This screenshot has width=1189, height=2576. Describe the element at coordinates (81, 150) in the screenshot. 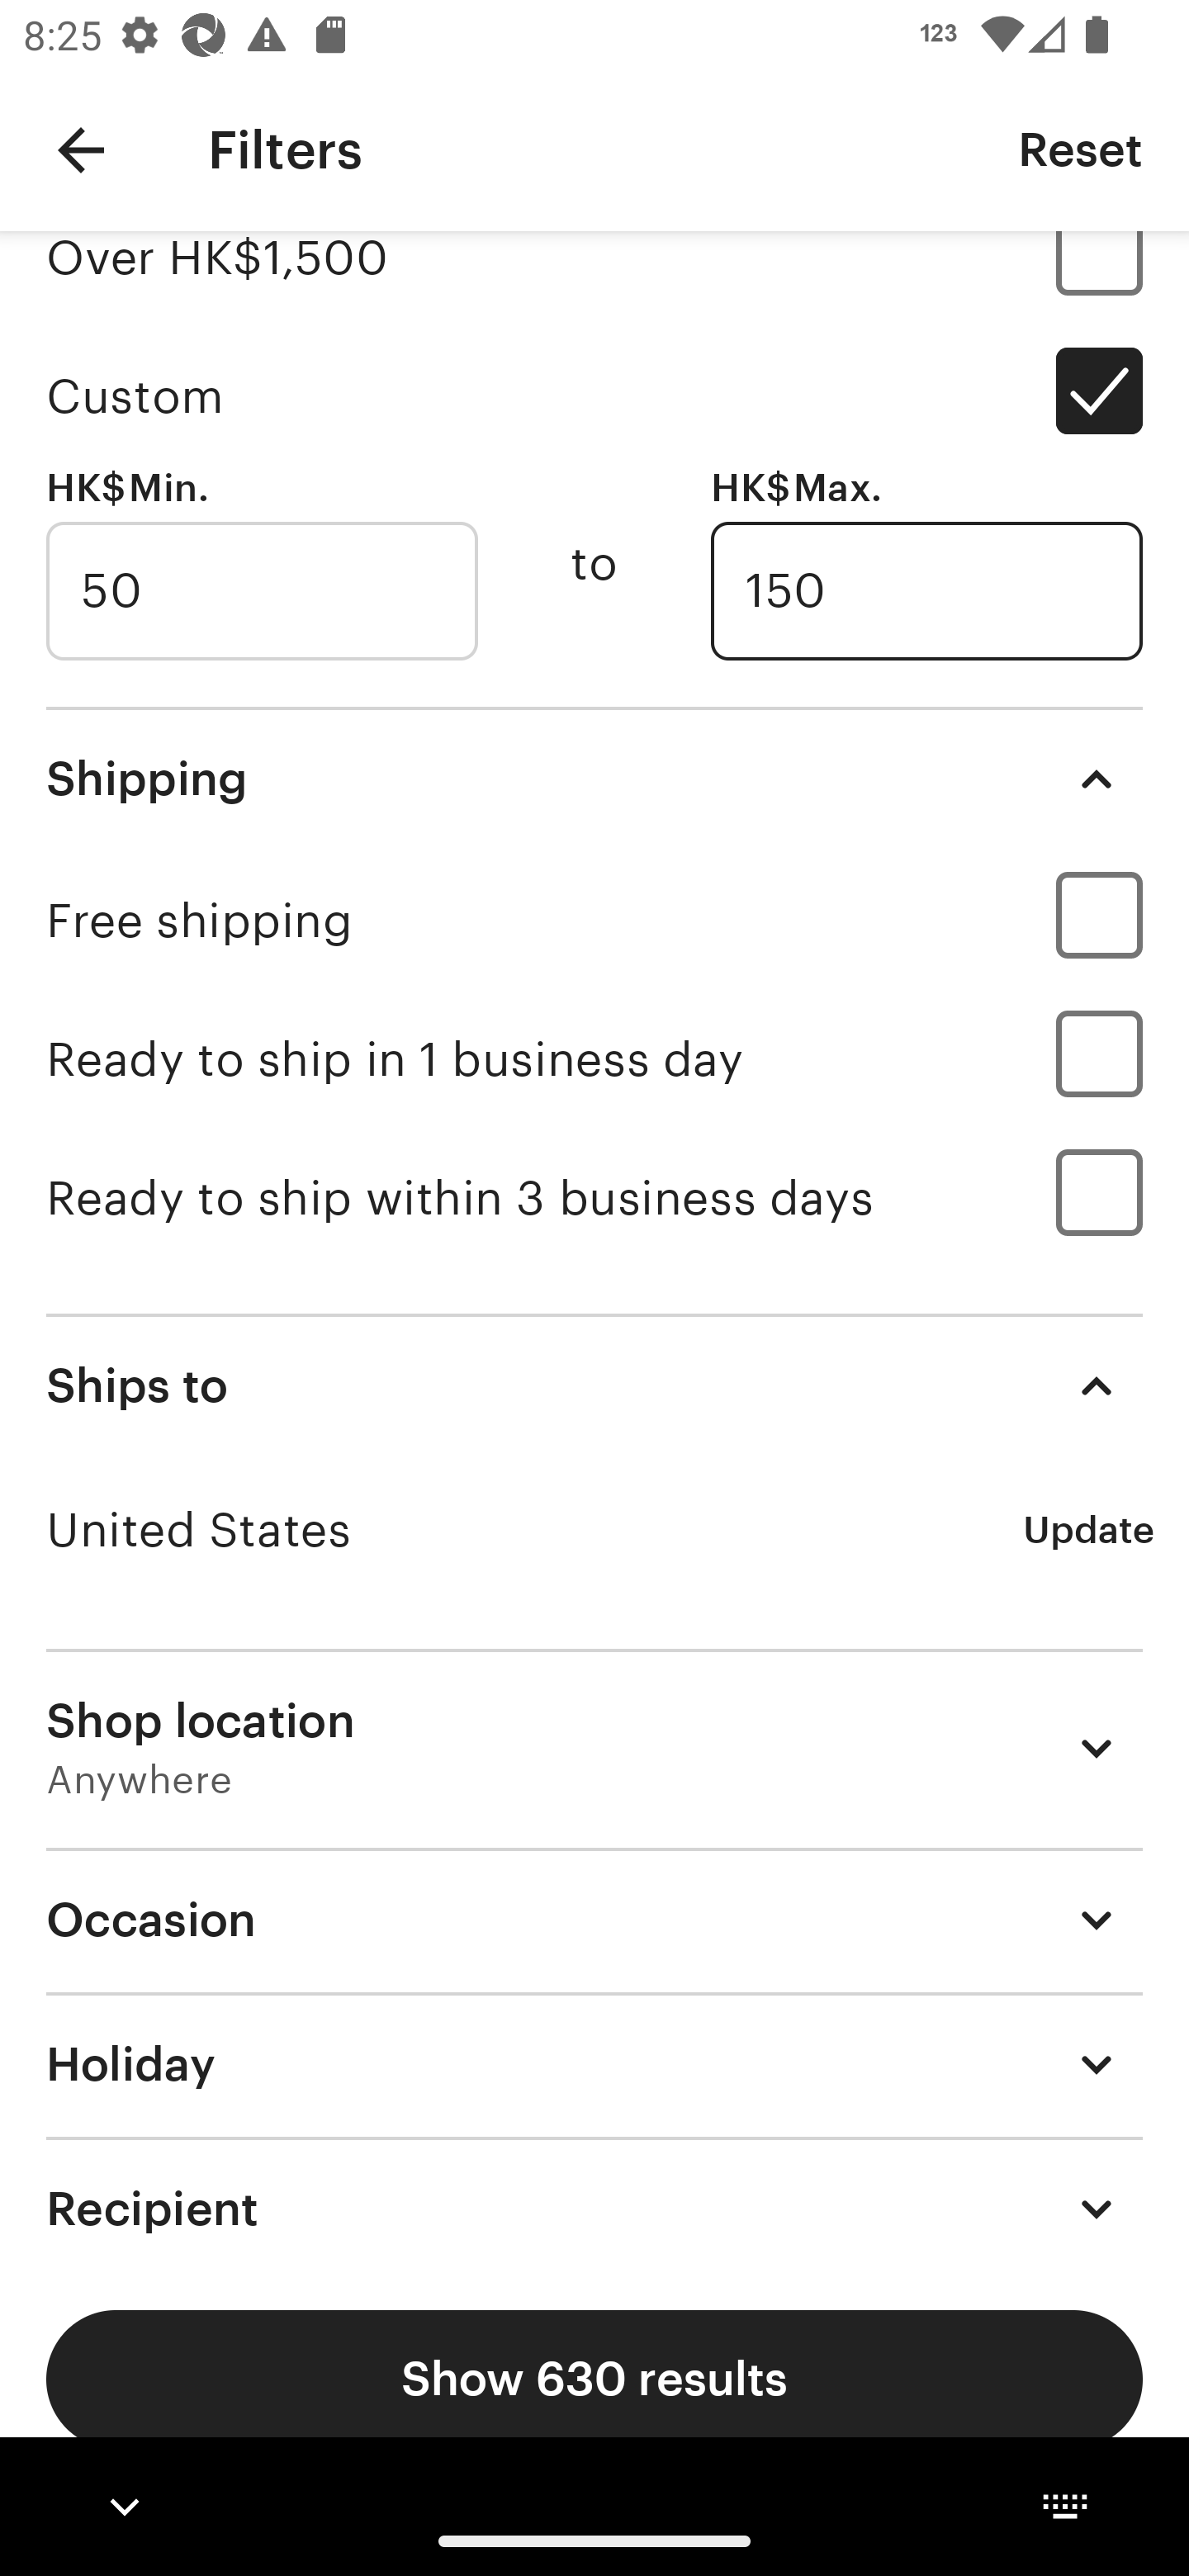

I see `Navigate up` at that location.